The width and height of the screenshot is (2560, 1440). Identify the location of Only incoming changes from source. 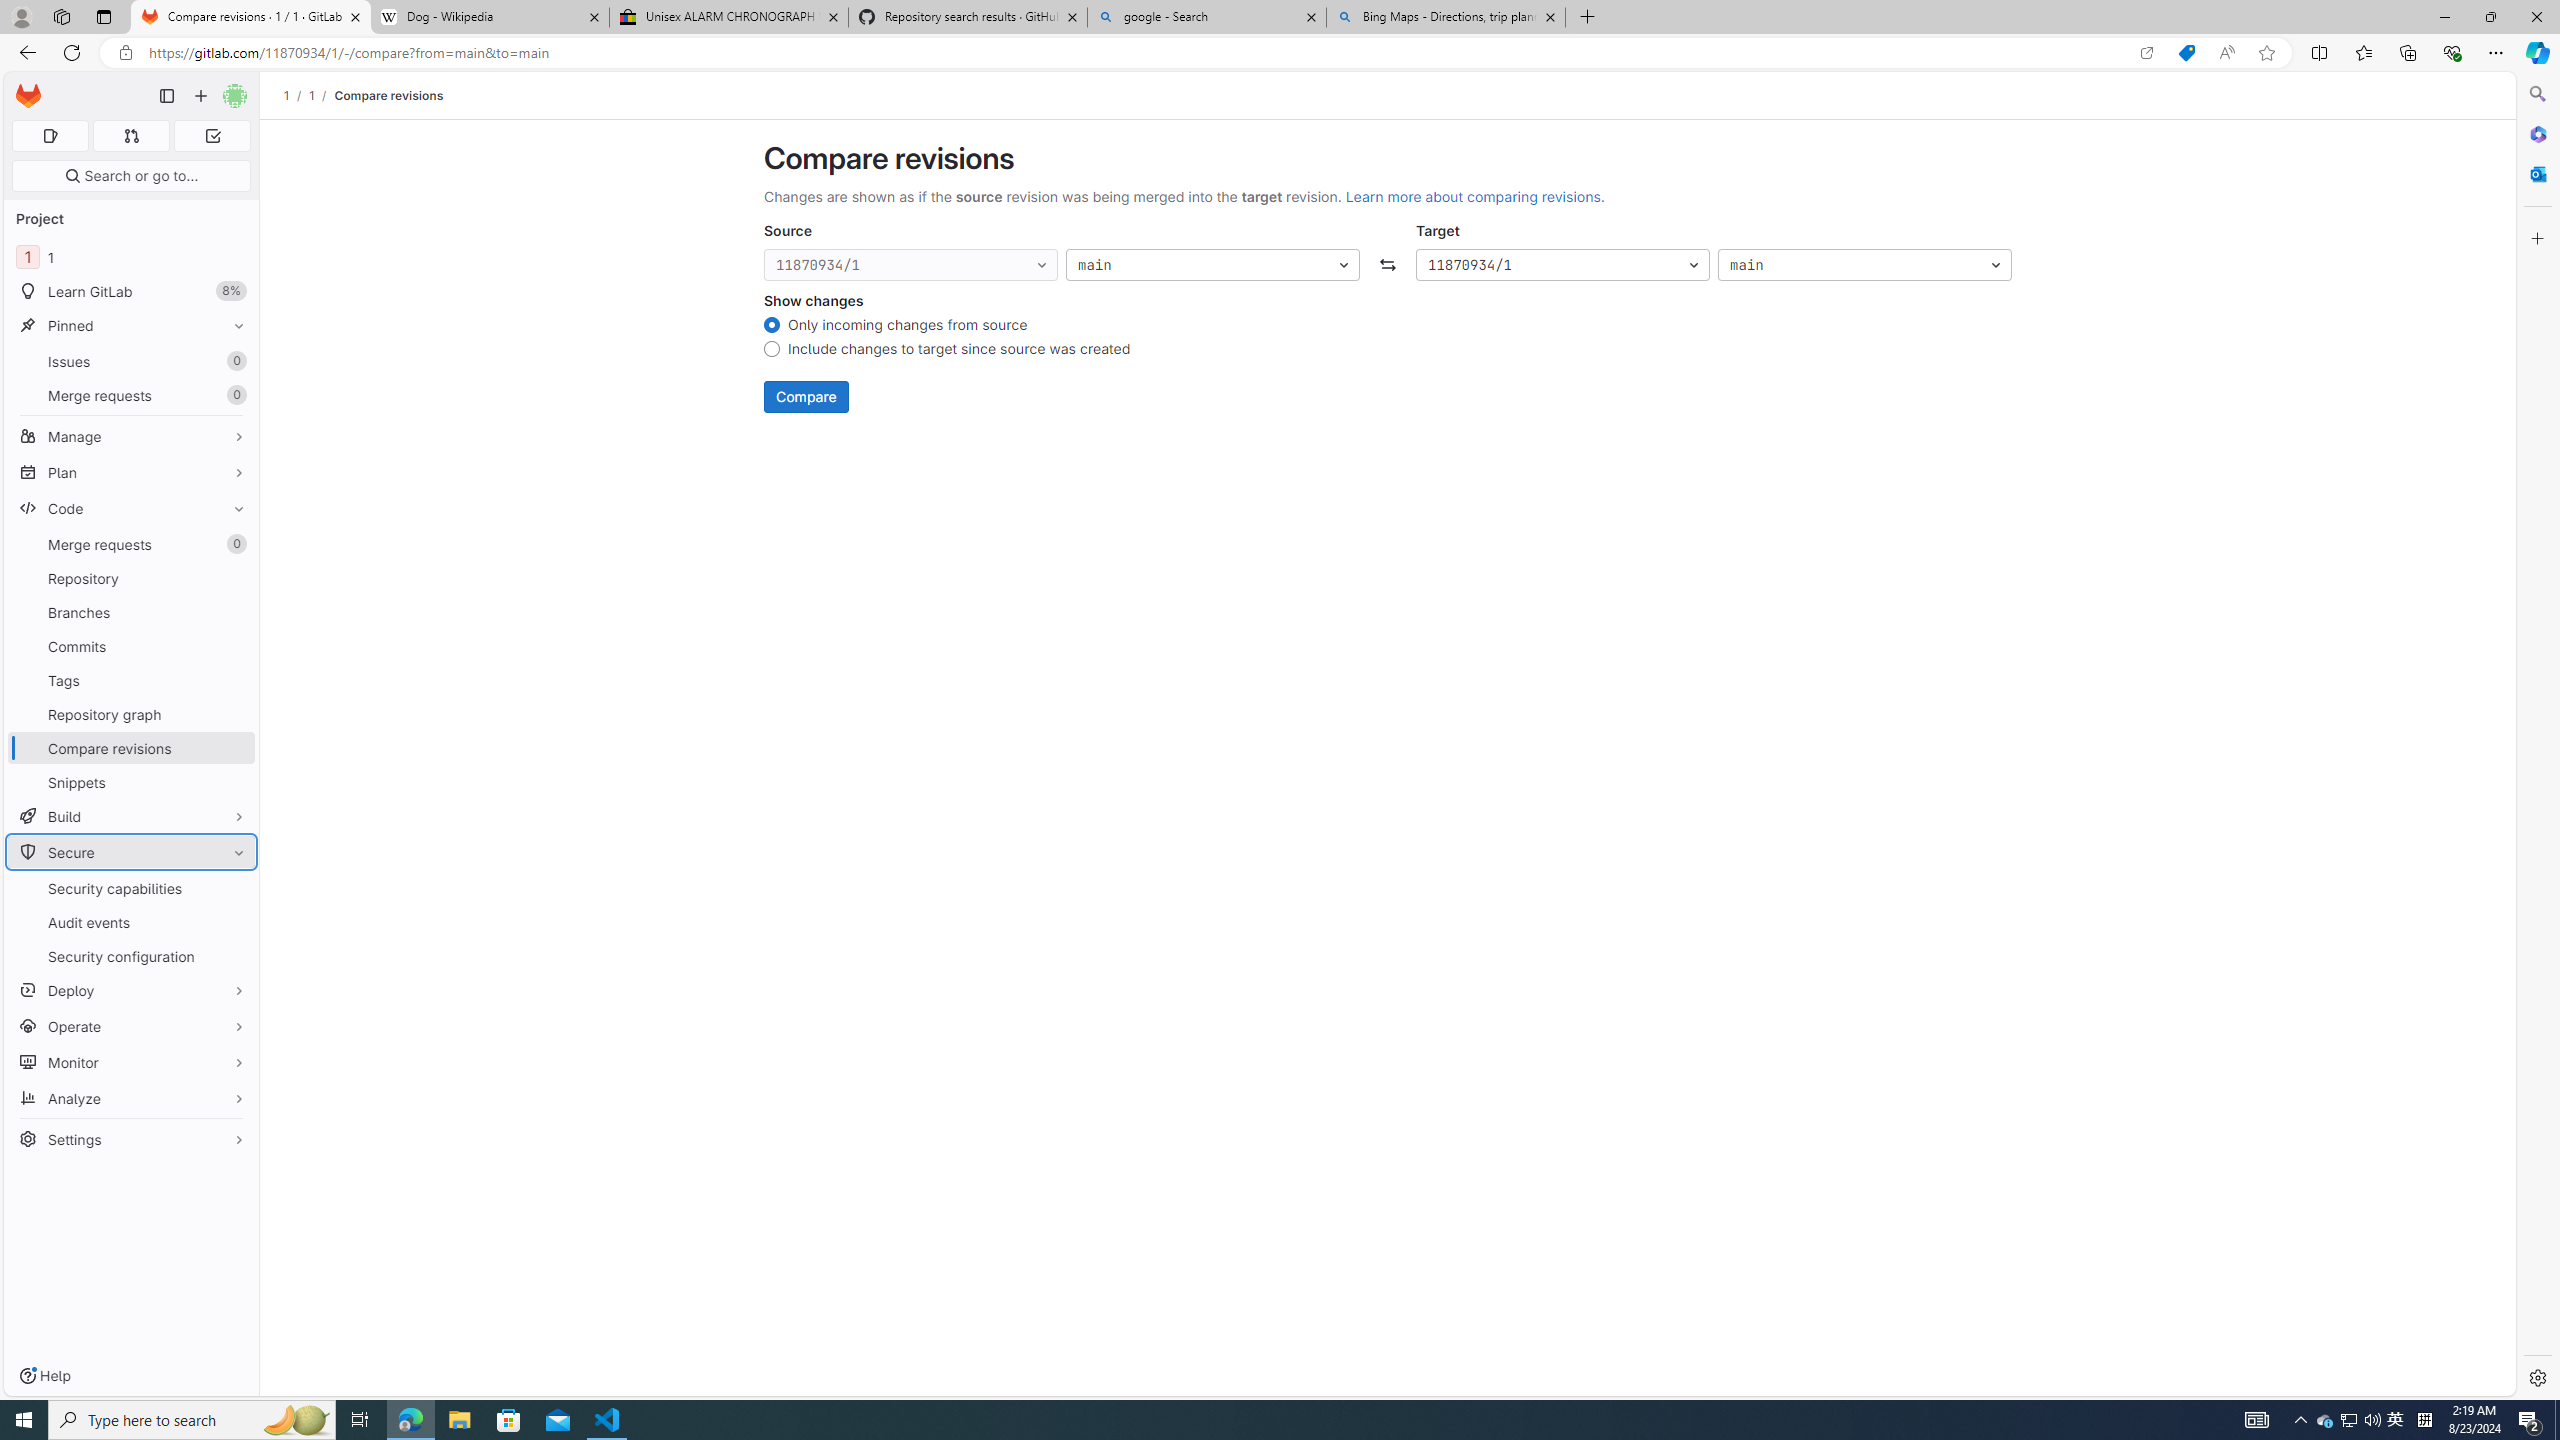
(771, 327).